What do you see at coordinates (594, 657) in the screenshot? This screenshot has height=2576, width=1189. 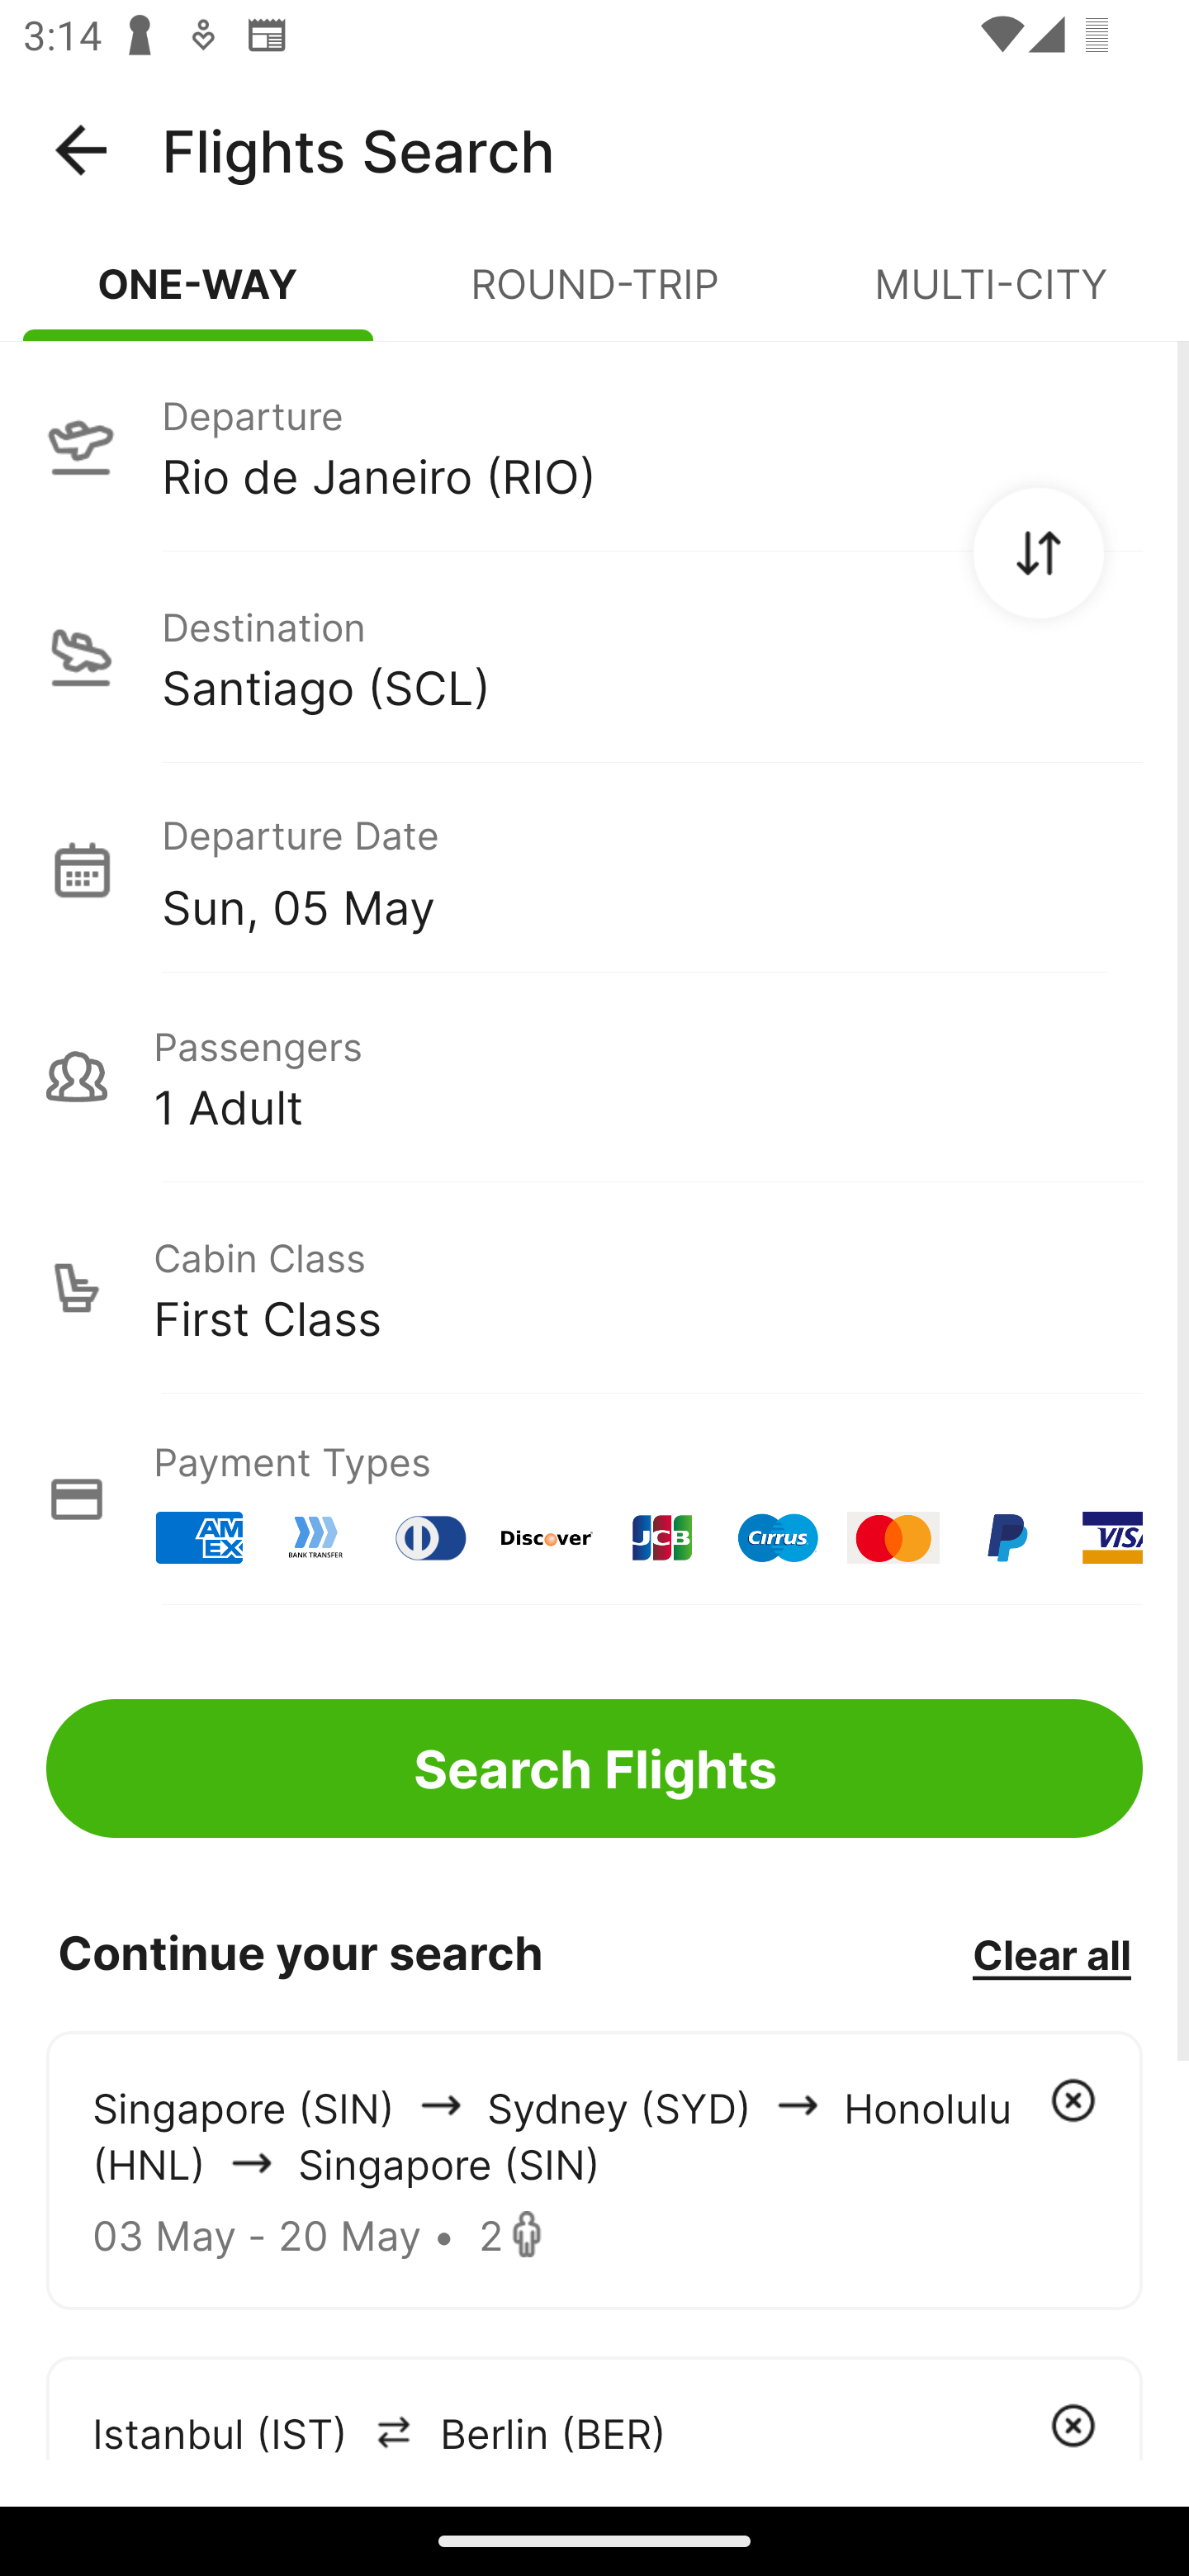 I see `Destination Santiago (SCL)` at bounding box center [594, 657].